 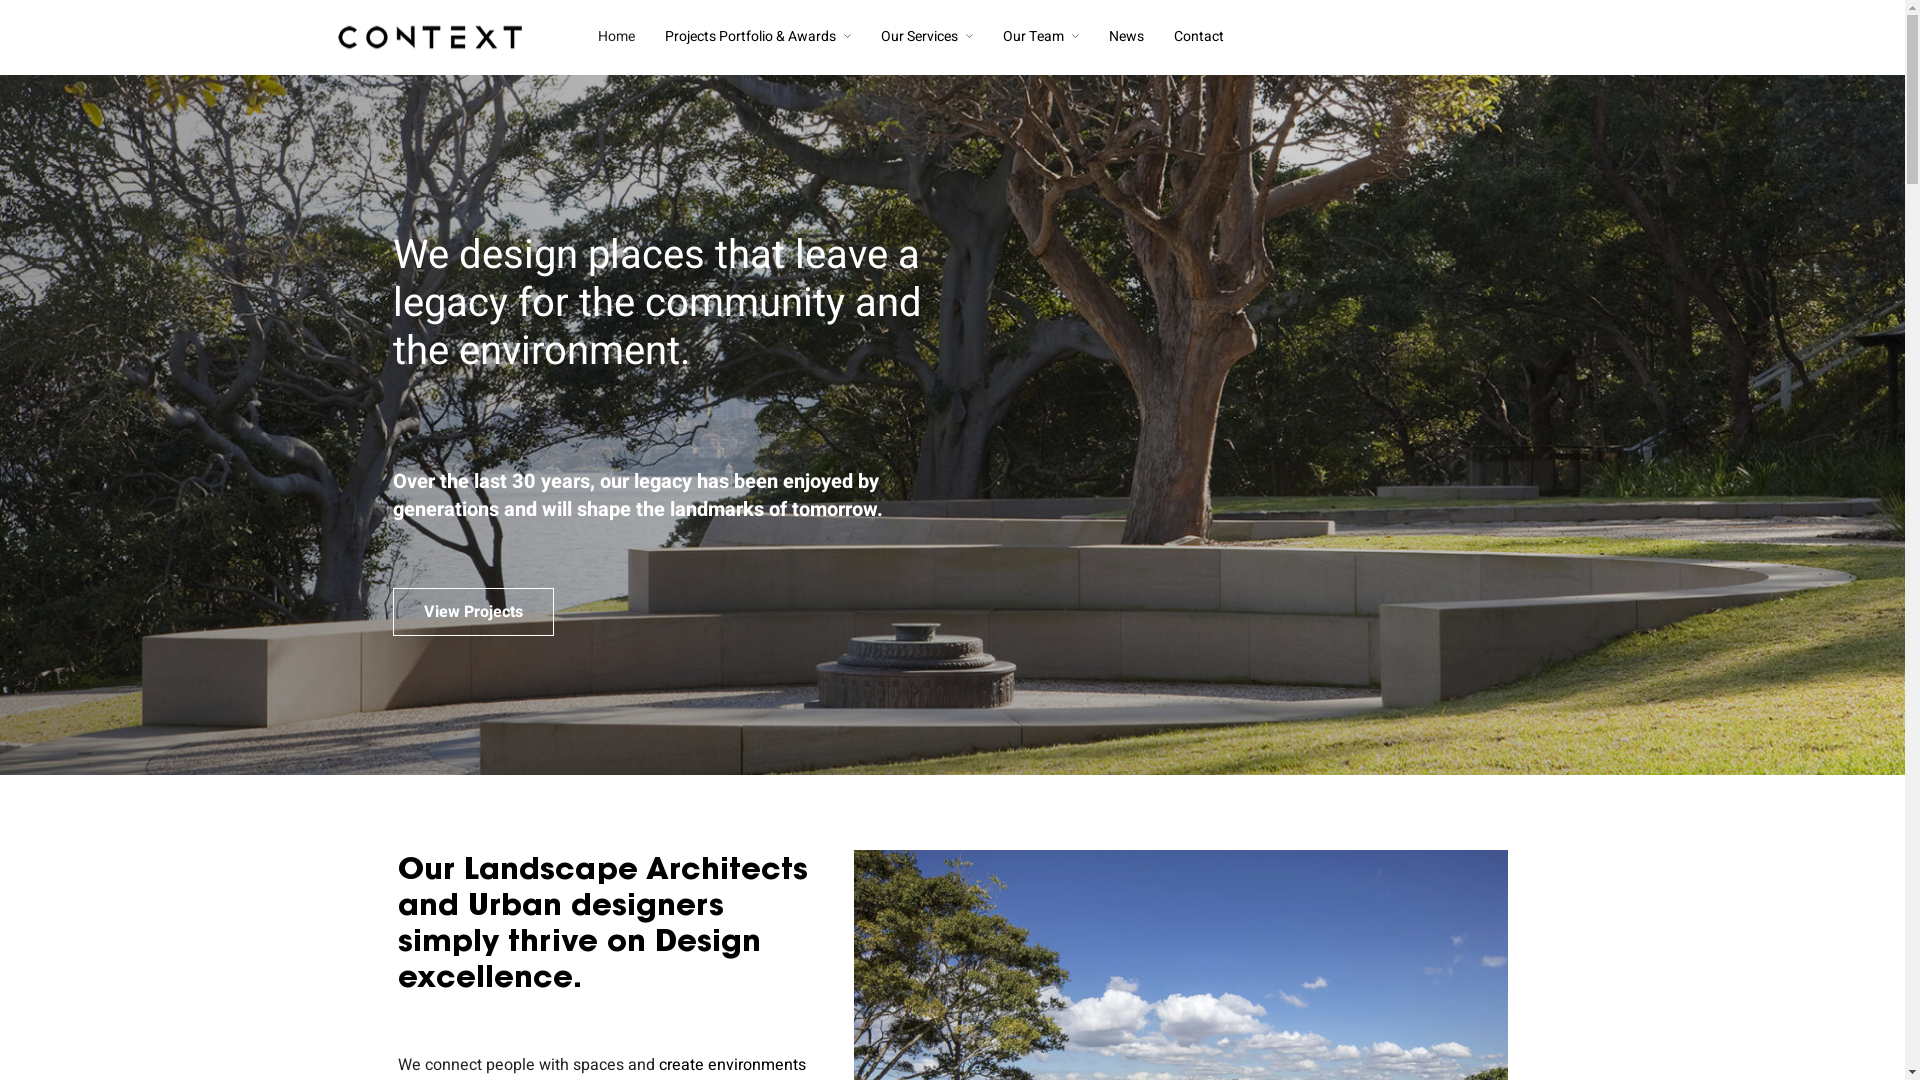 I want to click on View Projects, so click(x=472, y=612).